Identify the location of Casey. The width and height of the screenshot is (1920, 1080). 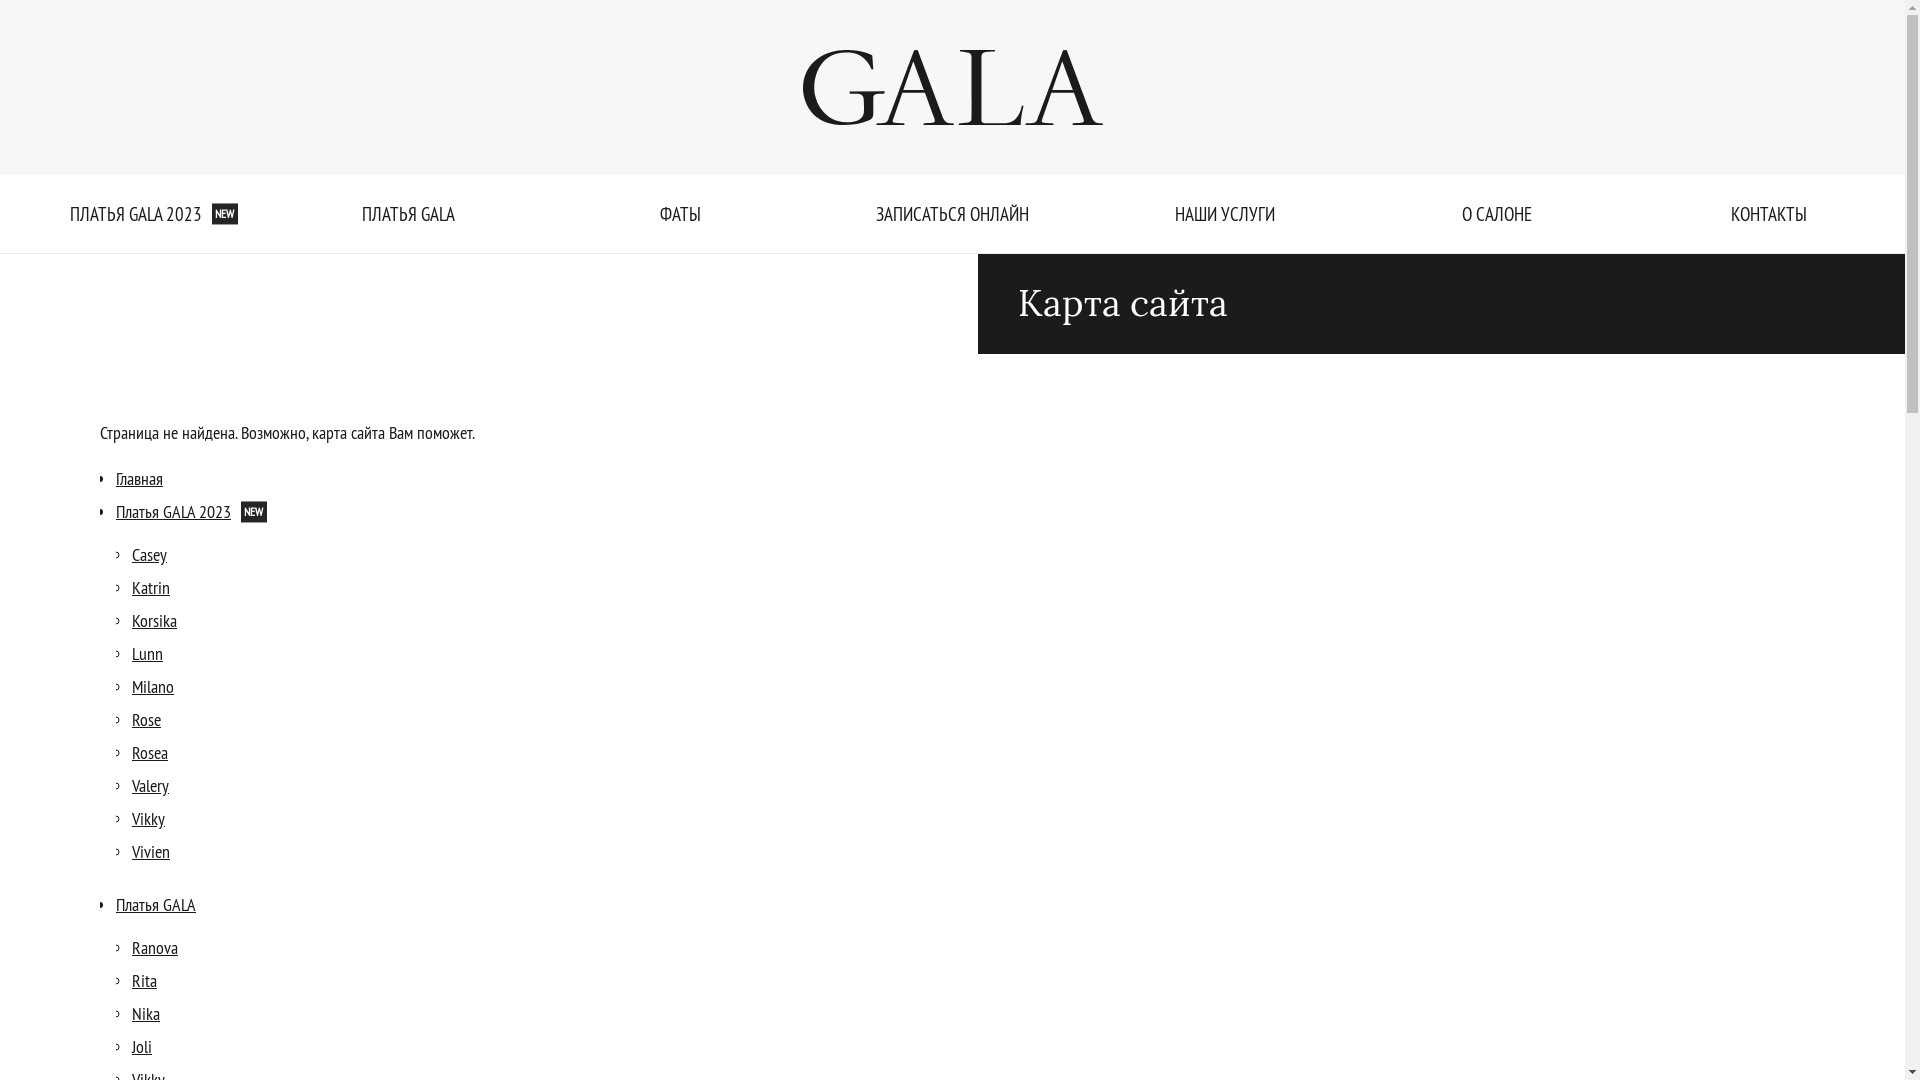
(150, 554).